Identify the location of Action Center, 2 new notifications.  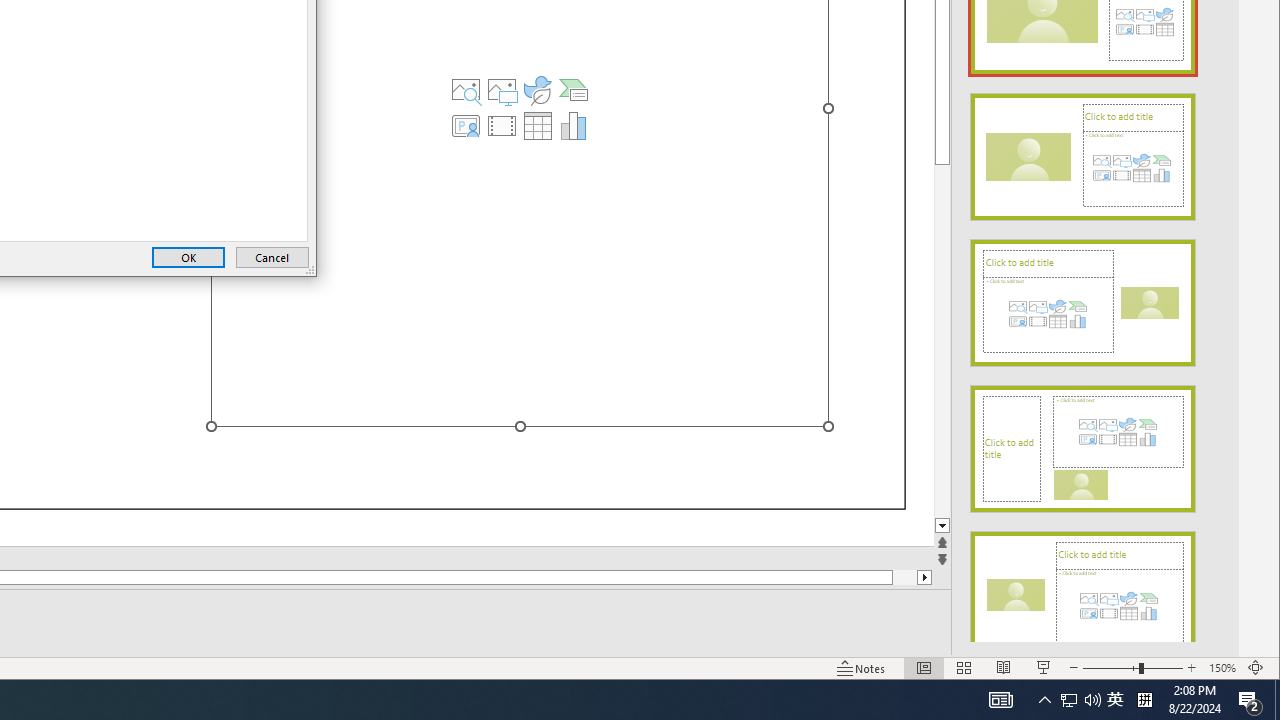
(1250, 700).